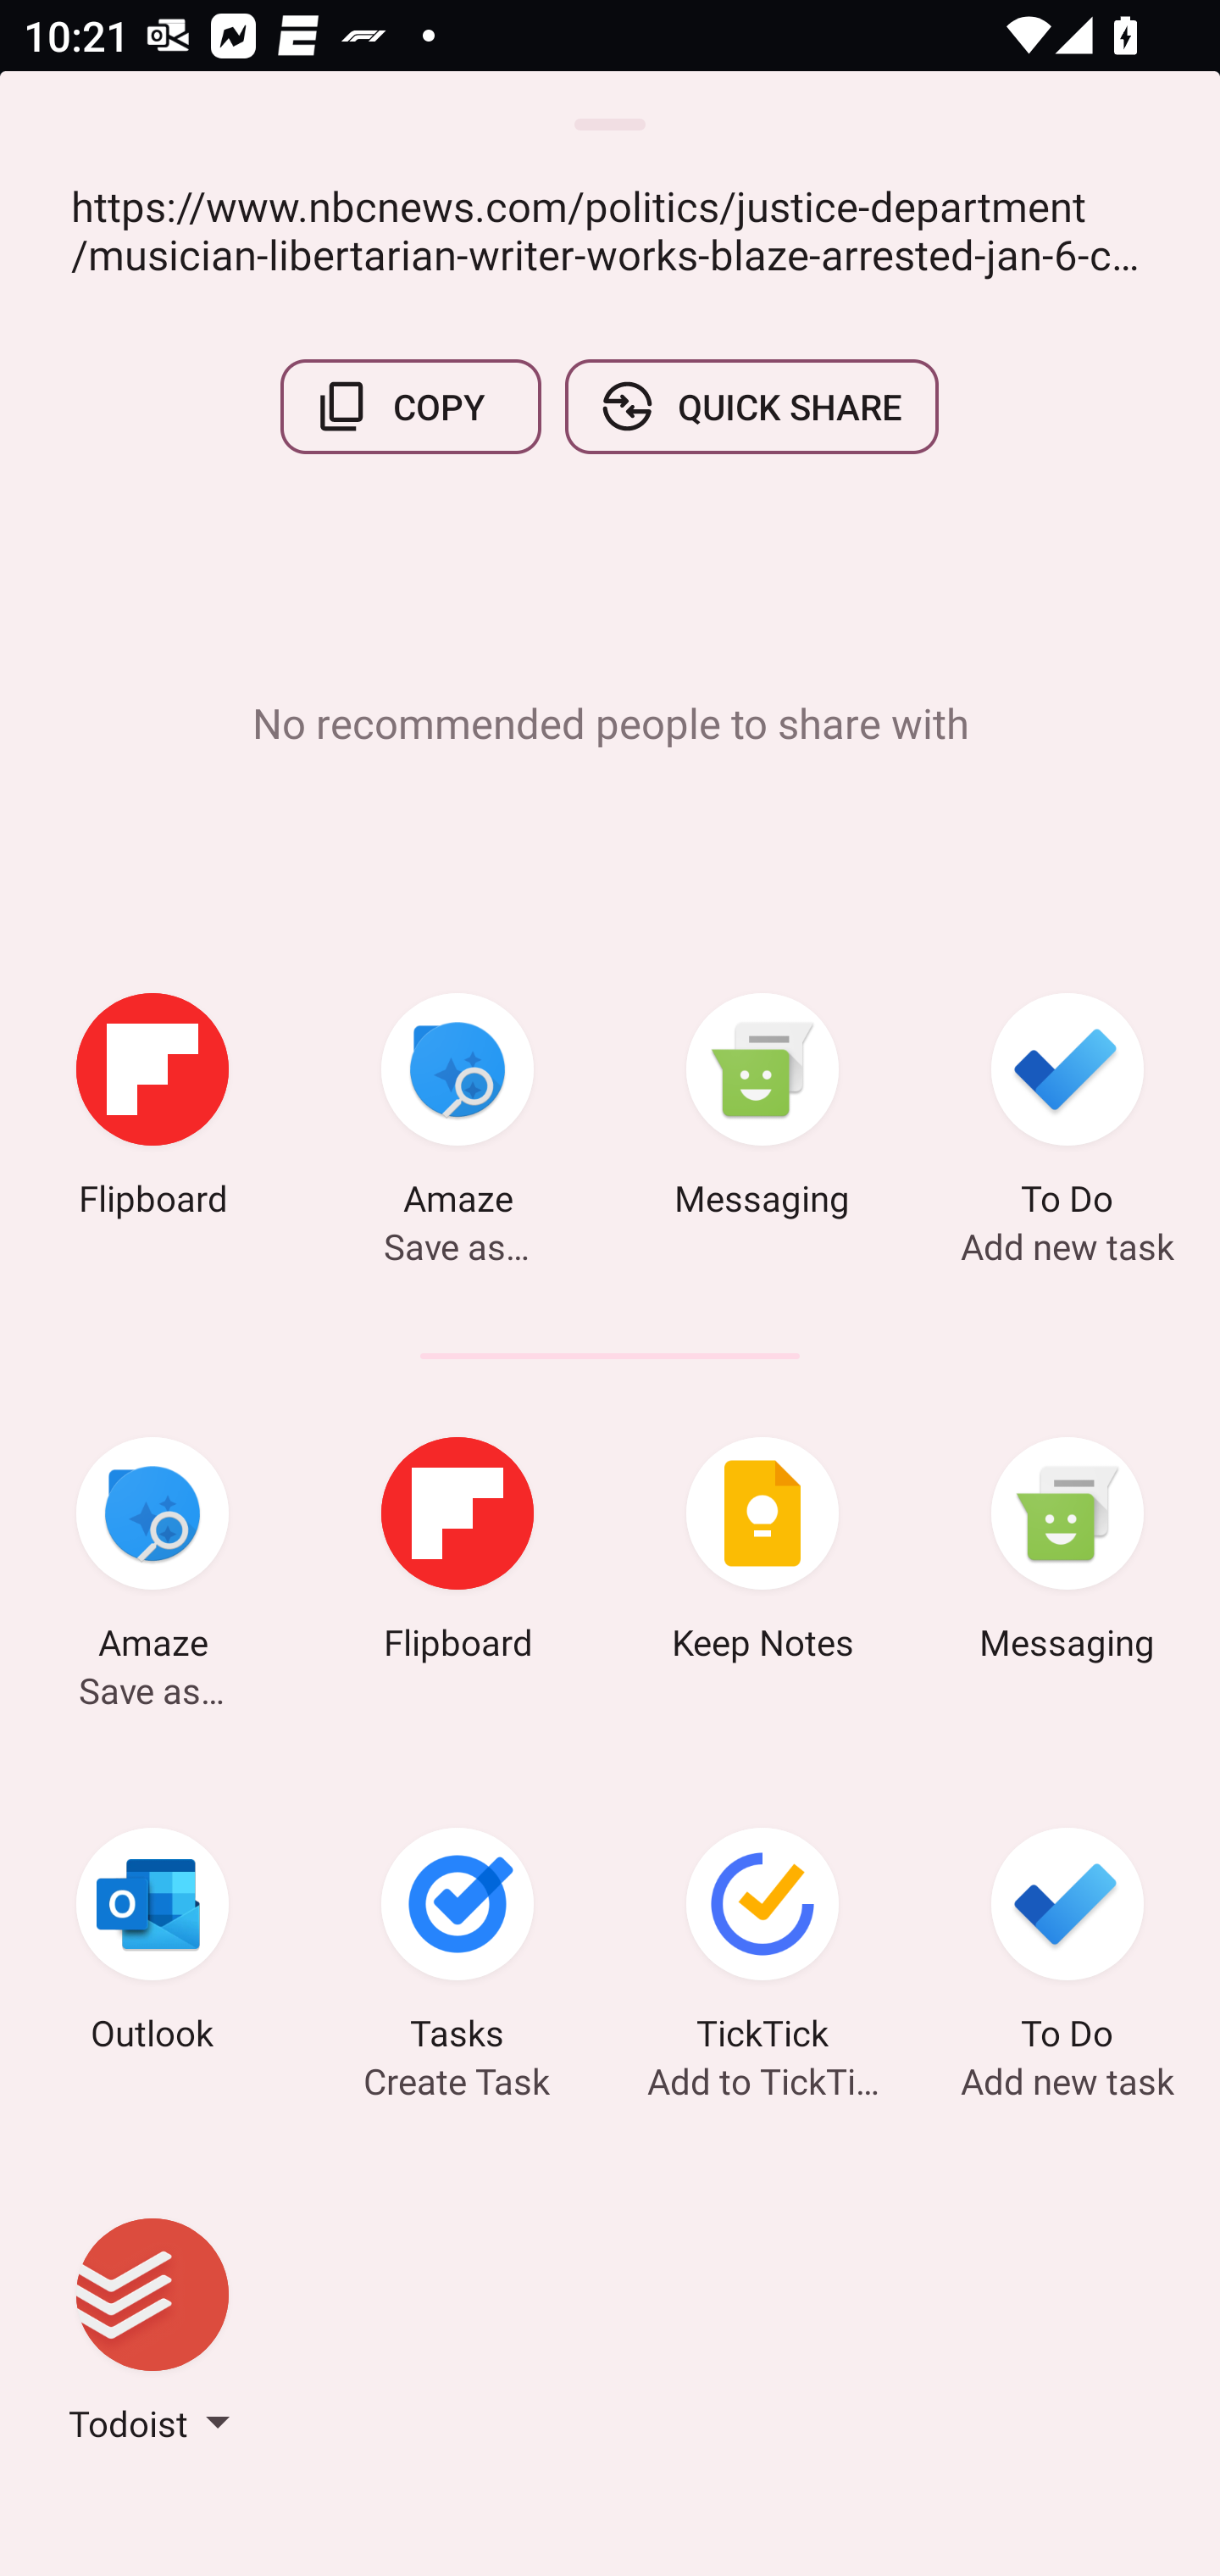  What do you see at coordinates (762, 1554) in the screenshot?
I see `Keep Notes` at bounding box center [762, 1554].